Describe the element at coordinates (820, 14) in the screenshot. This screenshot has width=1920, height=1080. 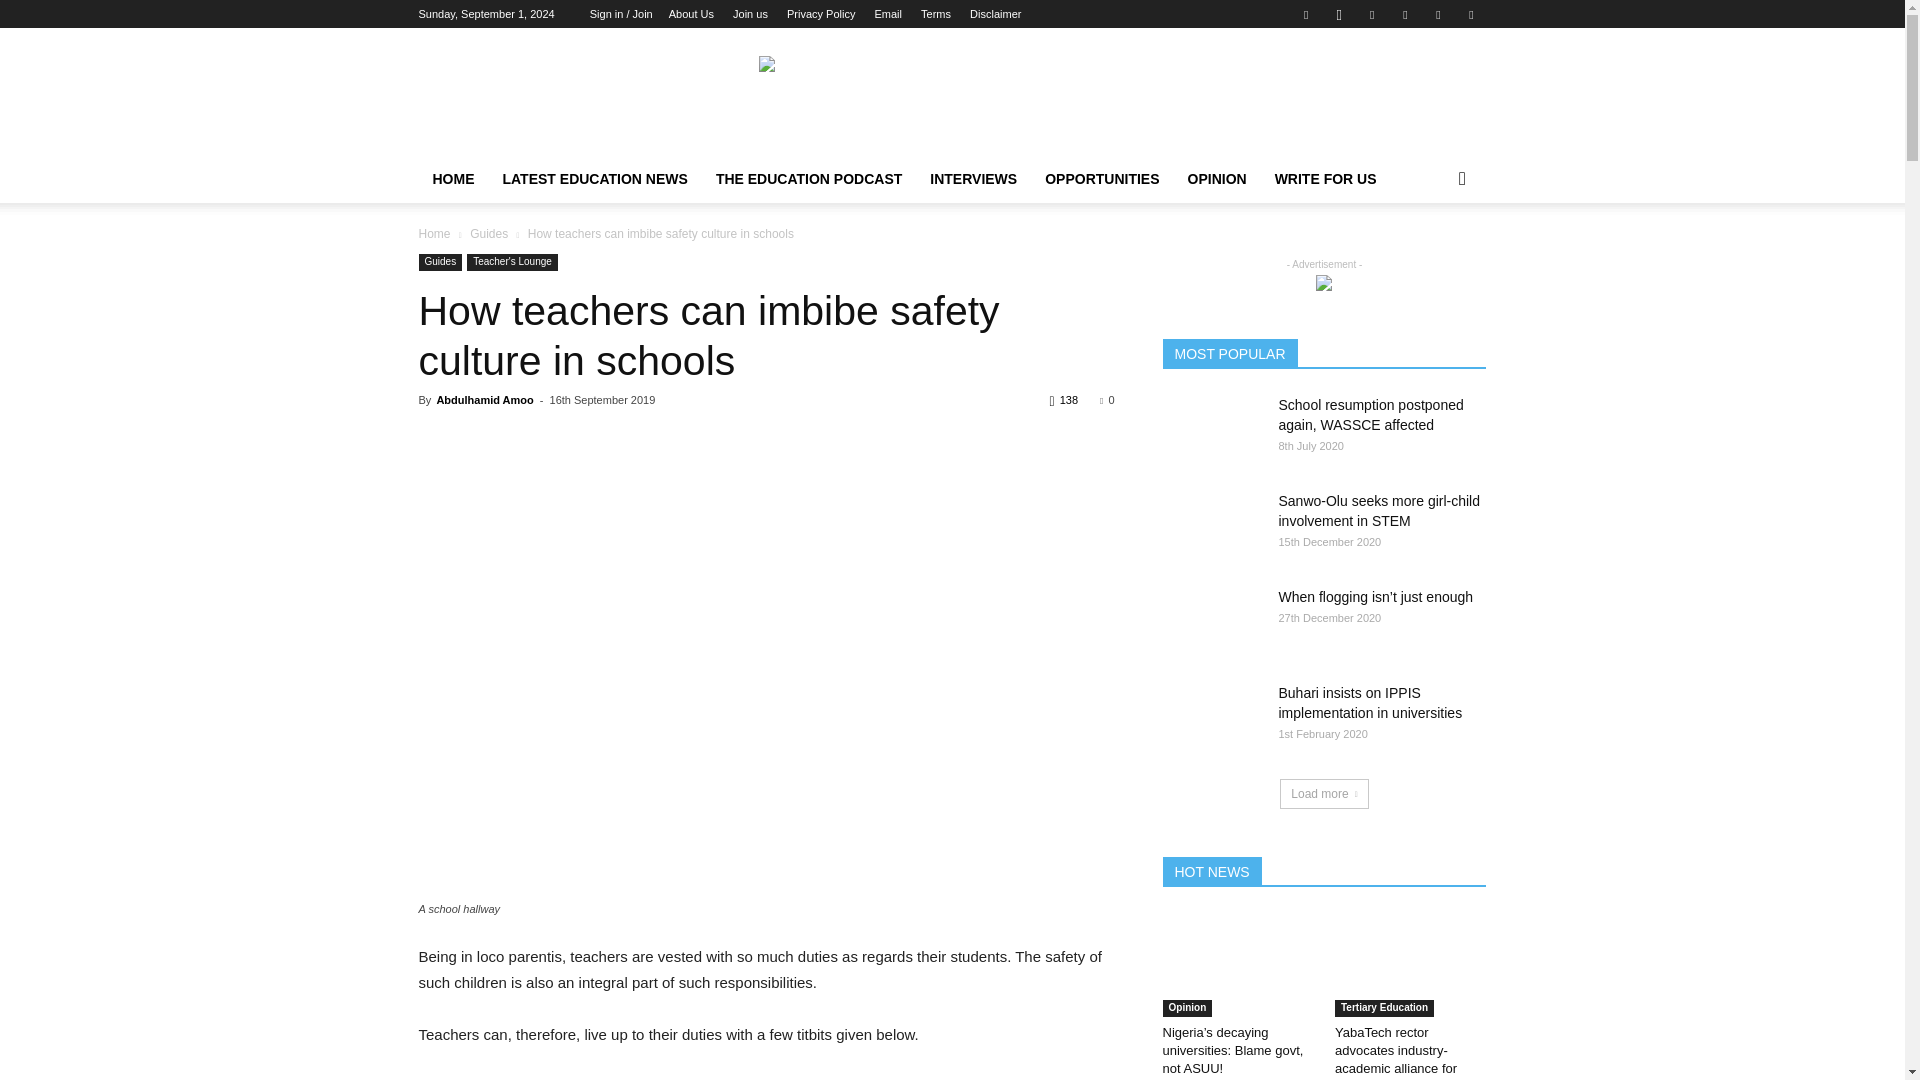
I see `Privacy Policy` at that location.